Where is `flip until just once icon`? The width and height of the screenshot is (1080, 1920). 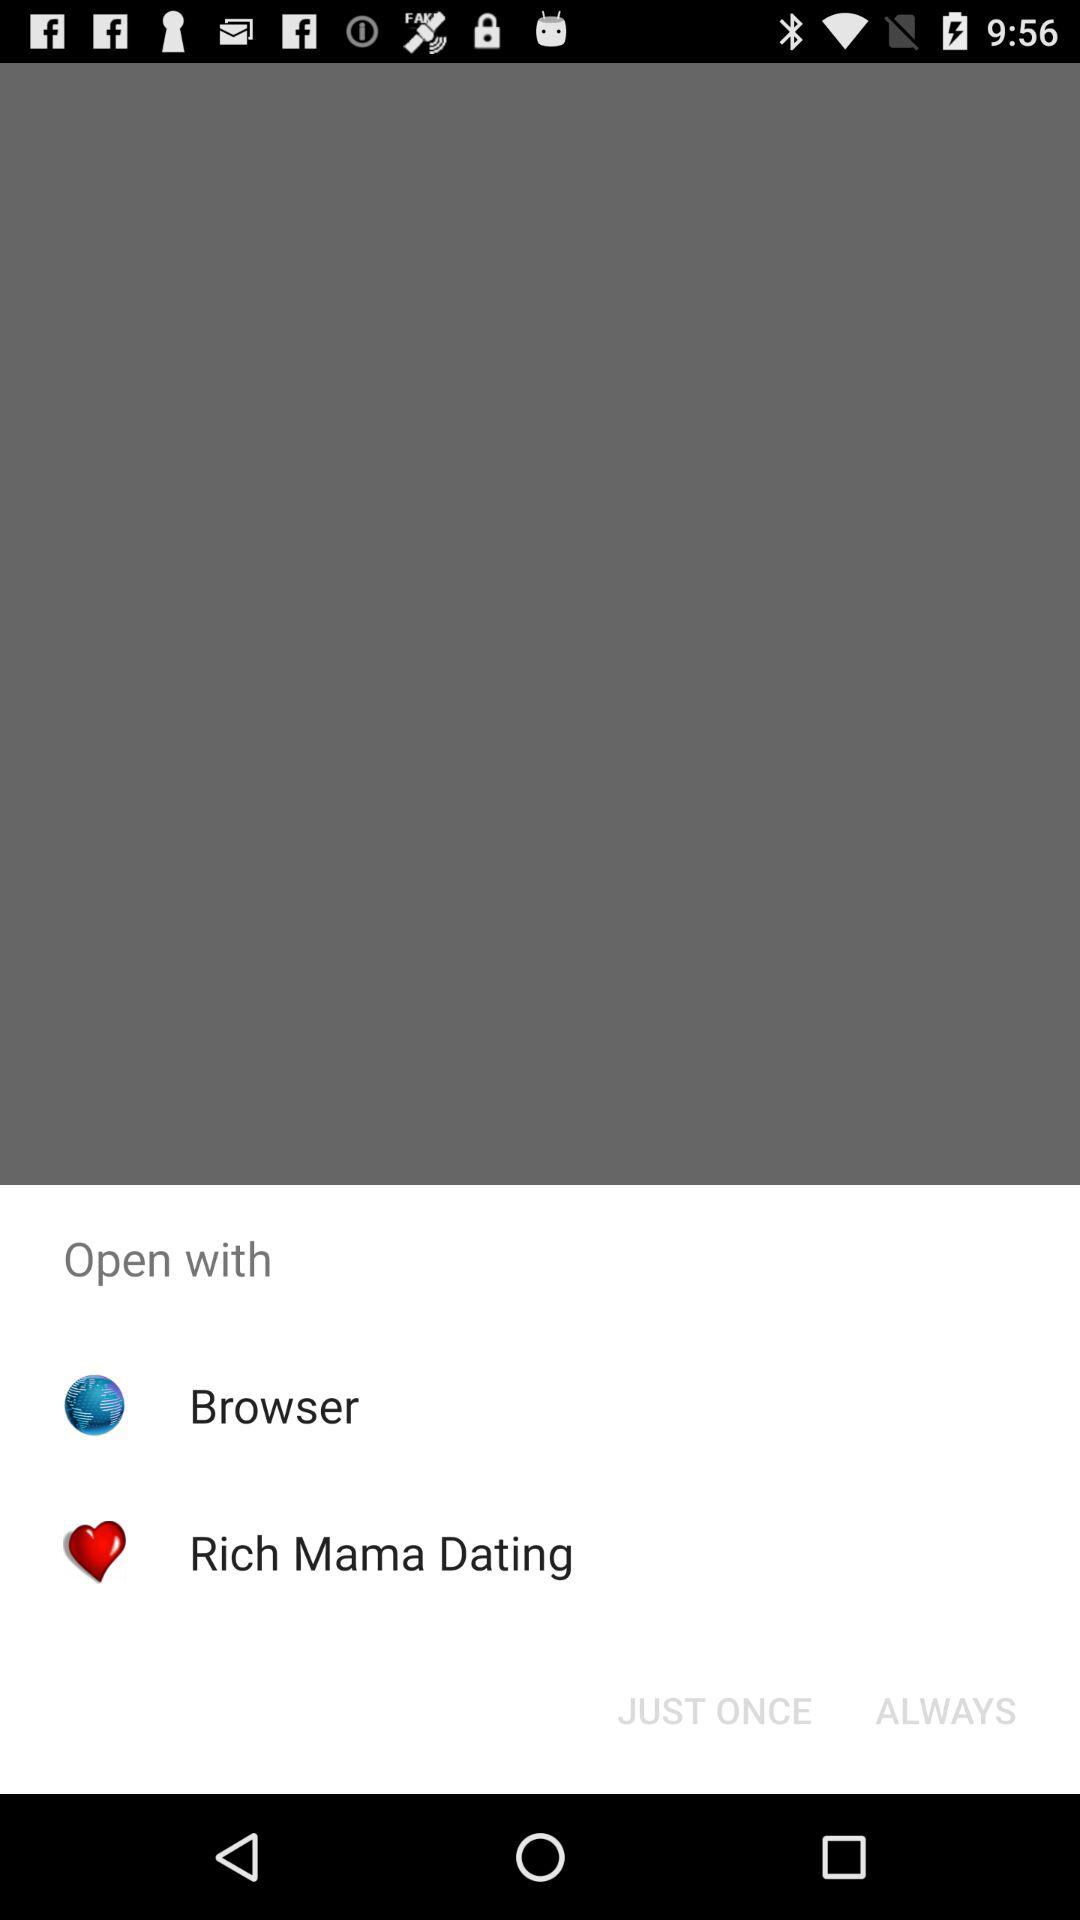 flip until just once icon is located at coordinates (714, 1710).